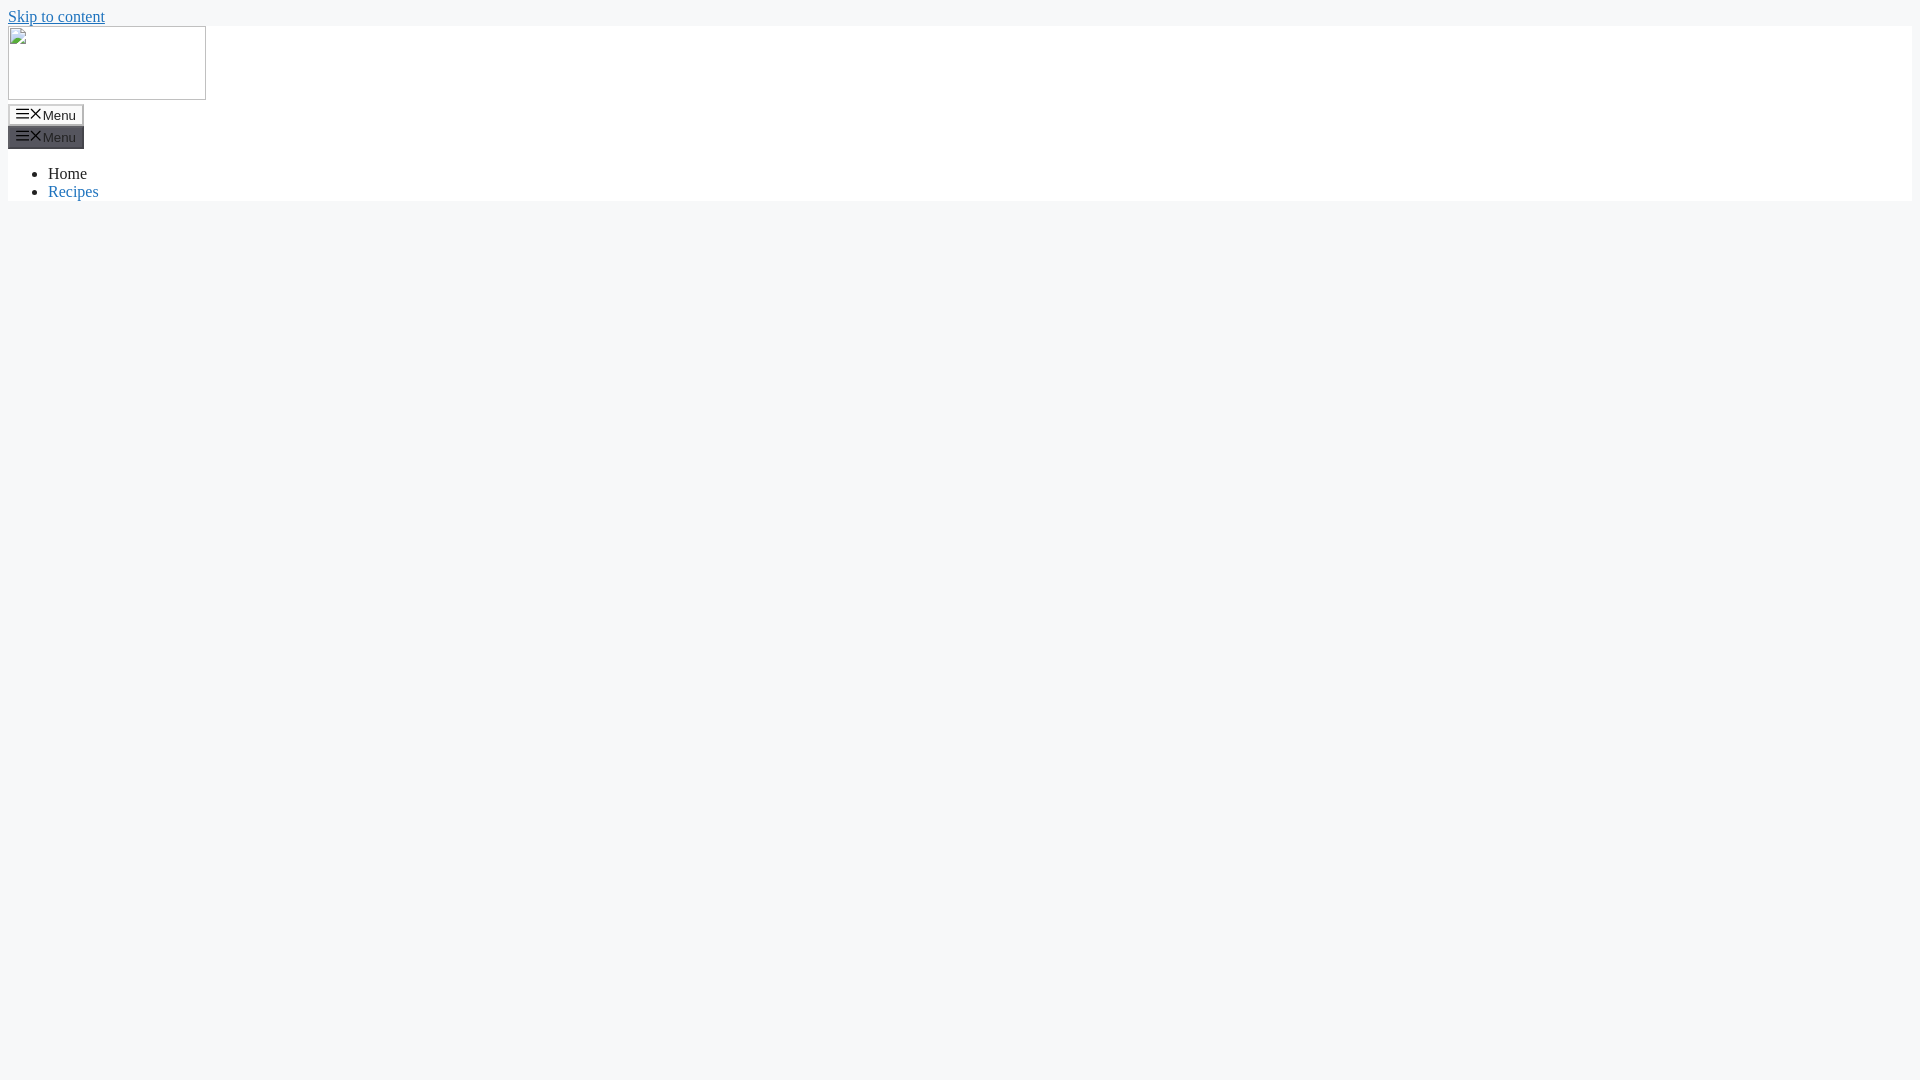  I want to click on Home, so click(67, 174).